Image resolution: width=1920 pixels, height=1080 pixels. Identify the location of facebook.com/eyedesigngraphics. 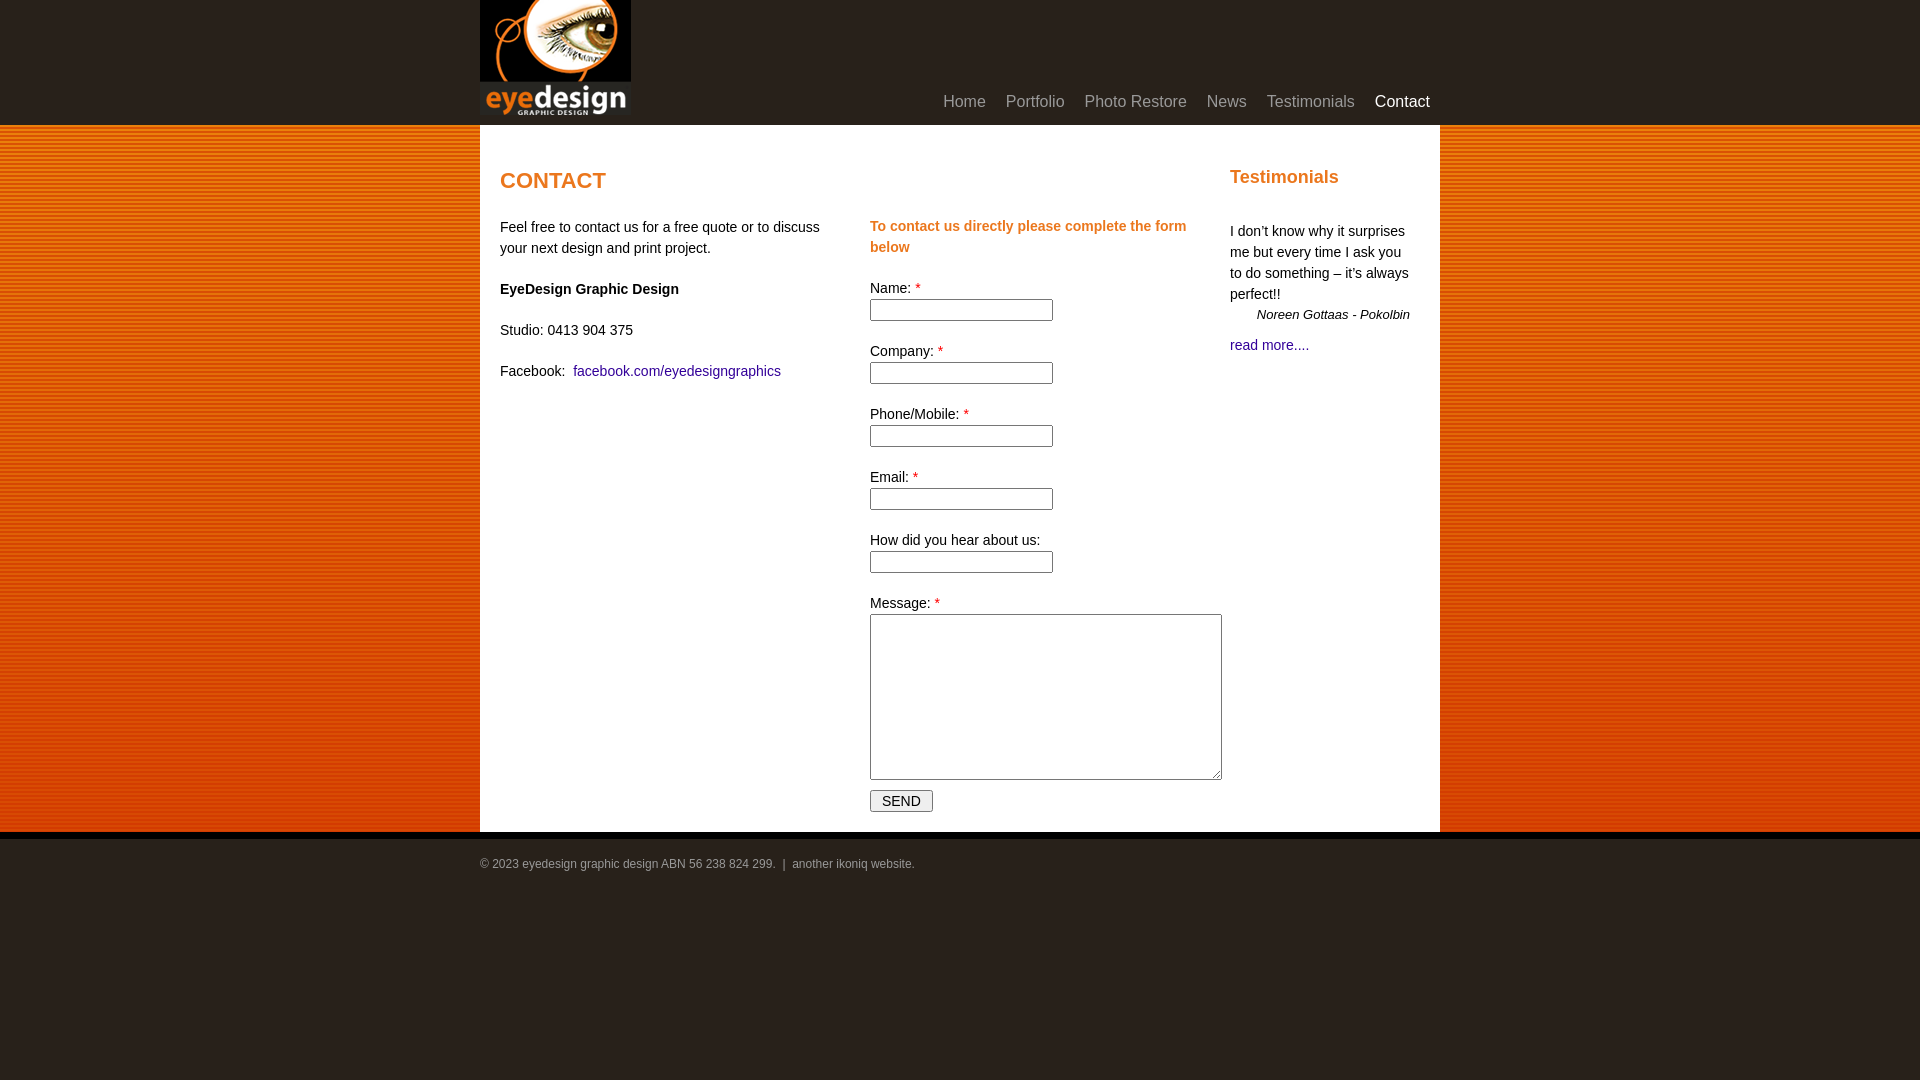
(677, 371).